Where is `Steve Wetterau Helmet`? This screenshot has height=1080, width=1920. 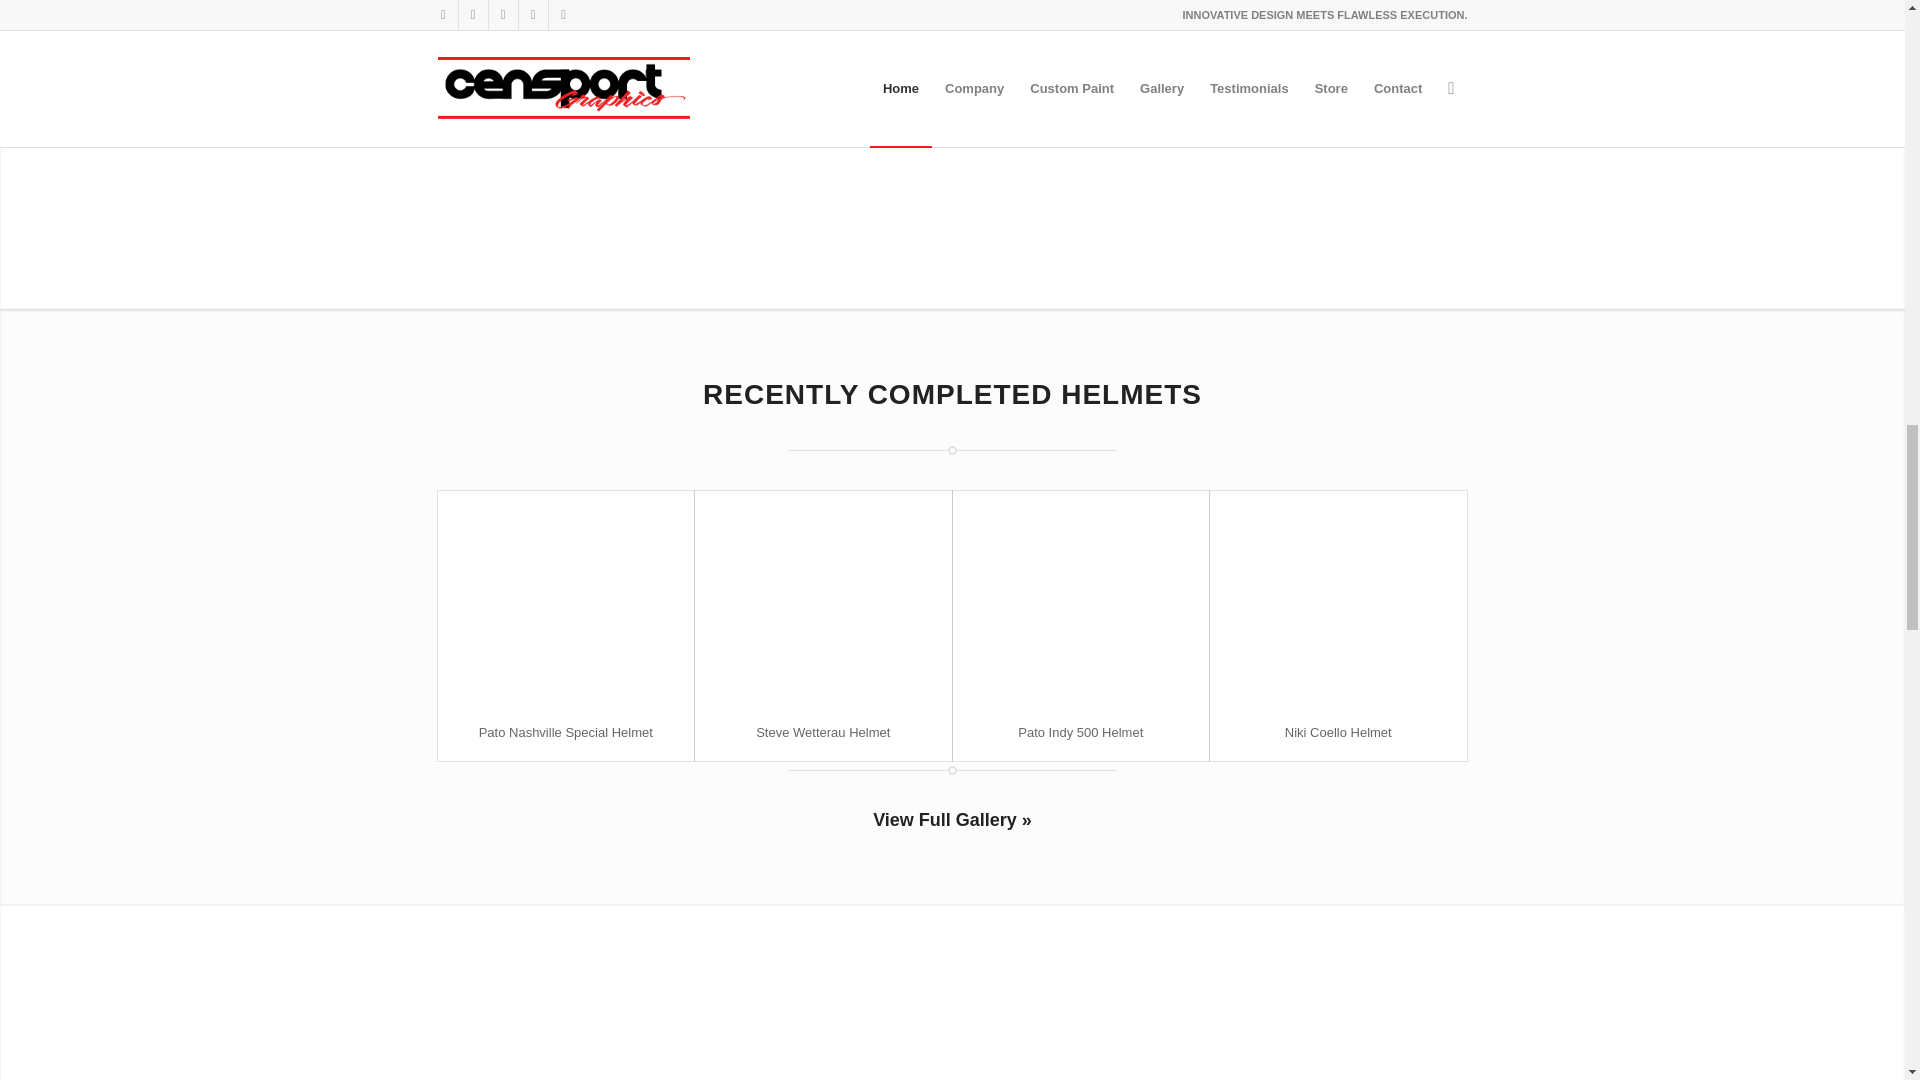
Steve Wetterau Helmet is located at coordinates (823, 732).